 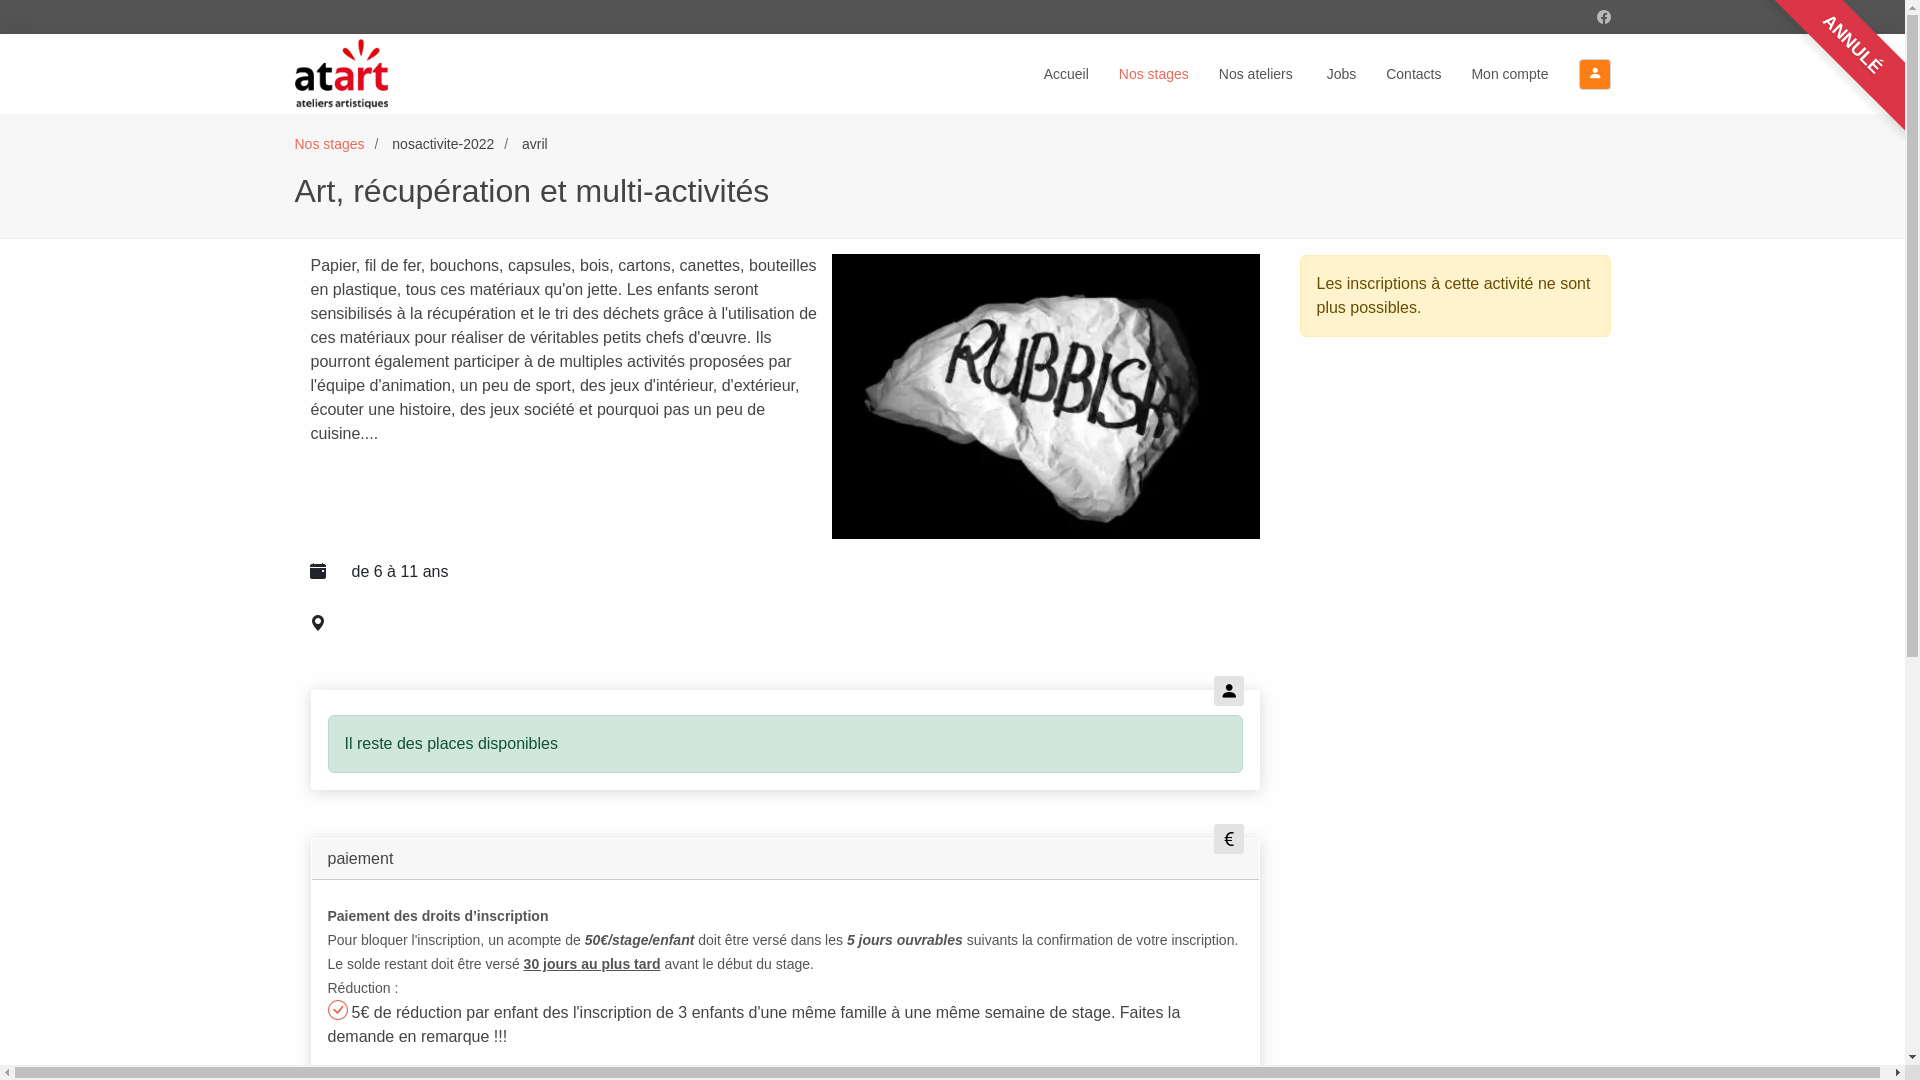 I want to click on Mon compte, so click(x=1524, y=74).